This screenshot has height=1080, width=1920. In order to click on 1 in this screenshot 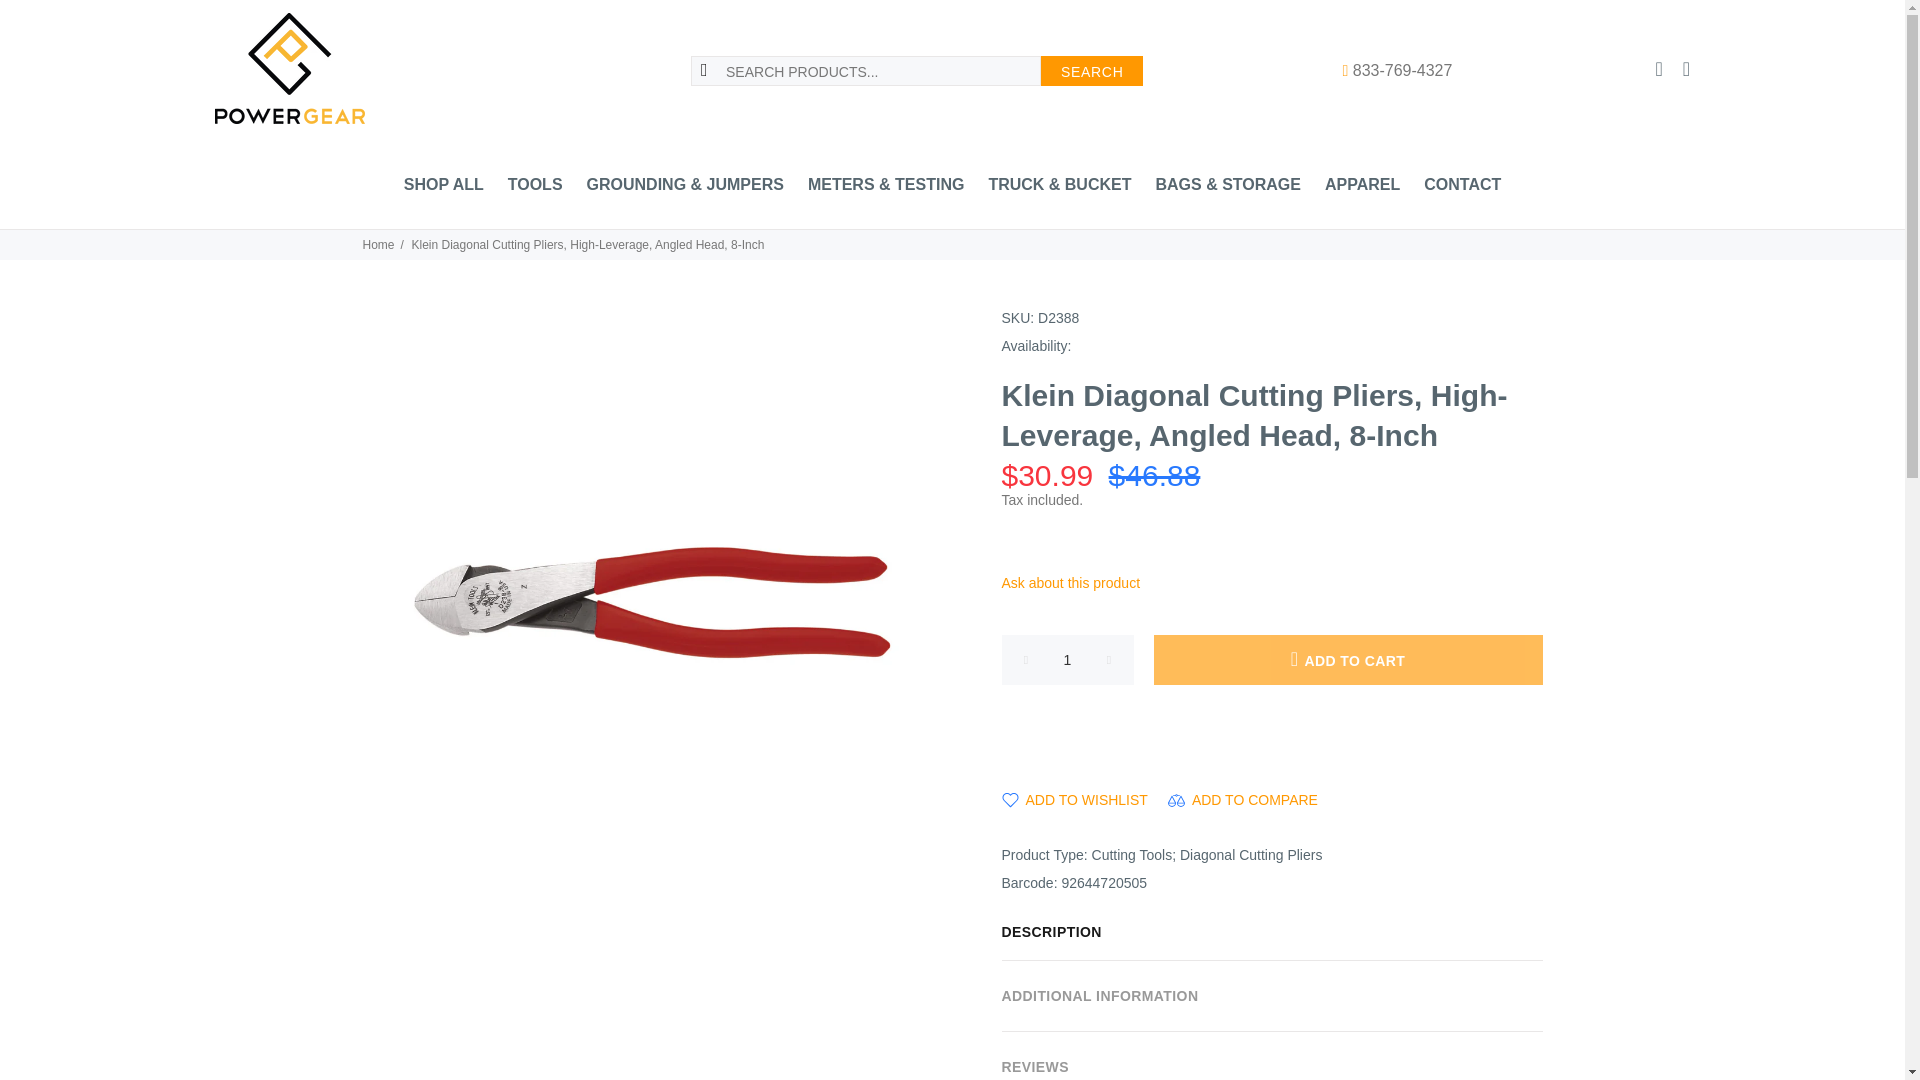, I will do `click(1068, 660)`.